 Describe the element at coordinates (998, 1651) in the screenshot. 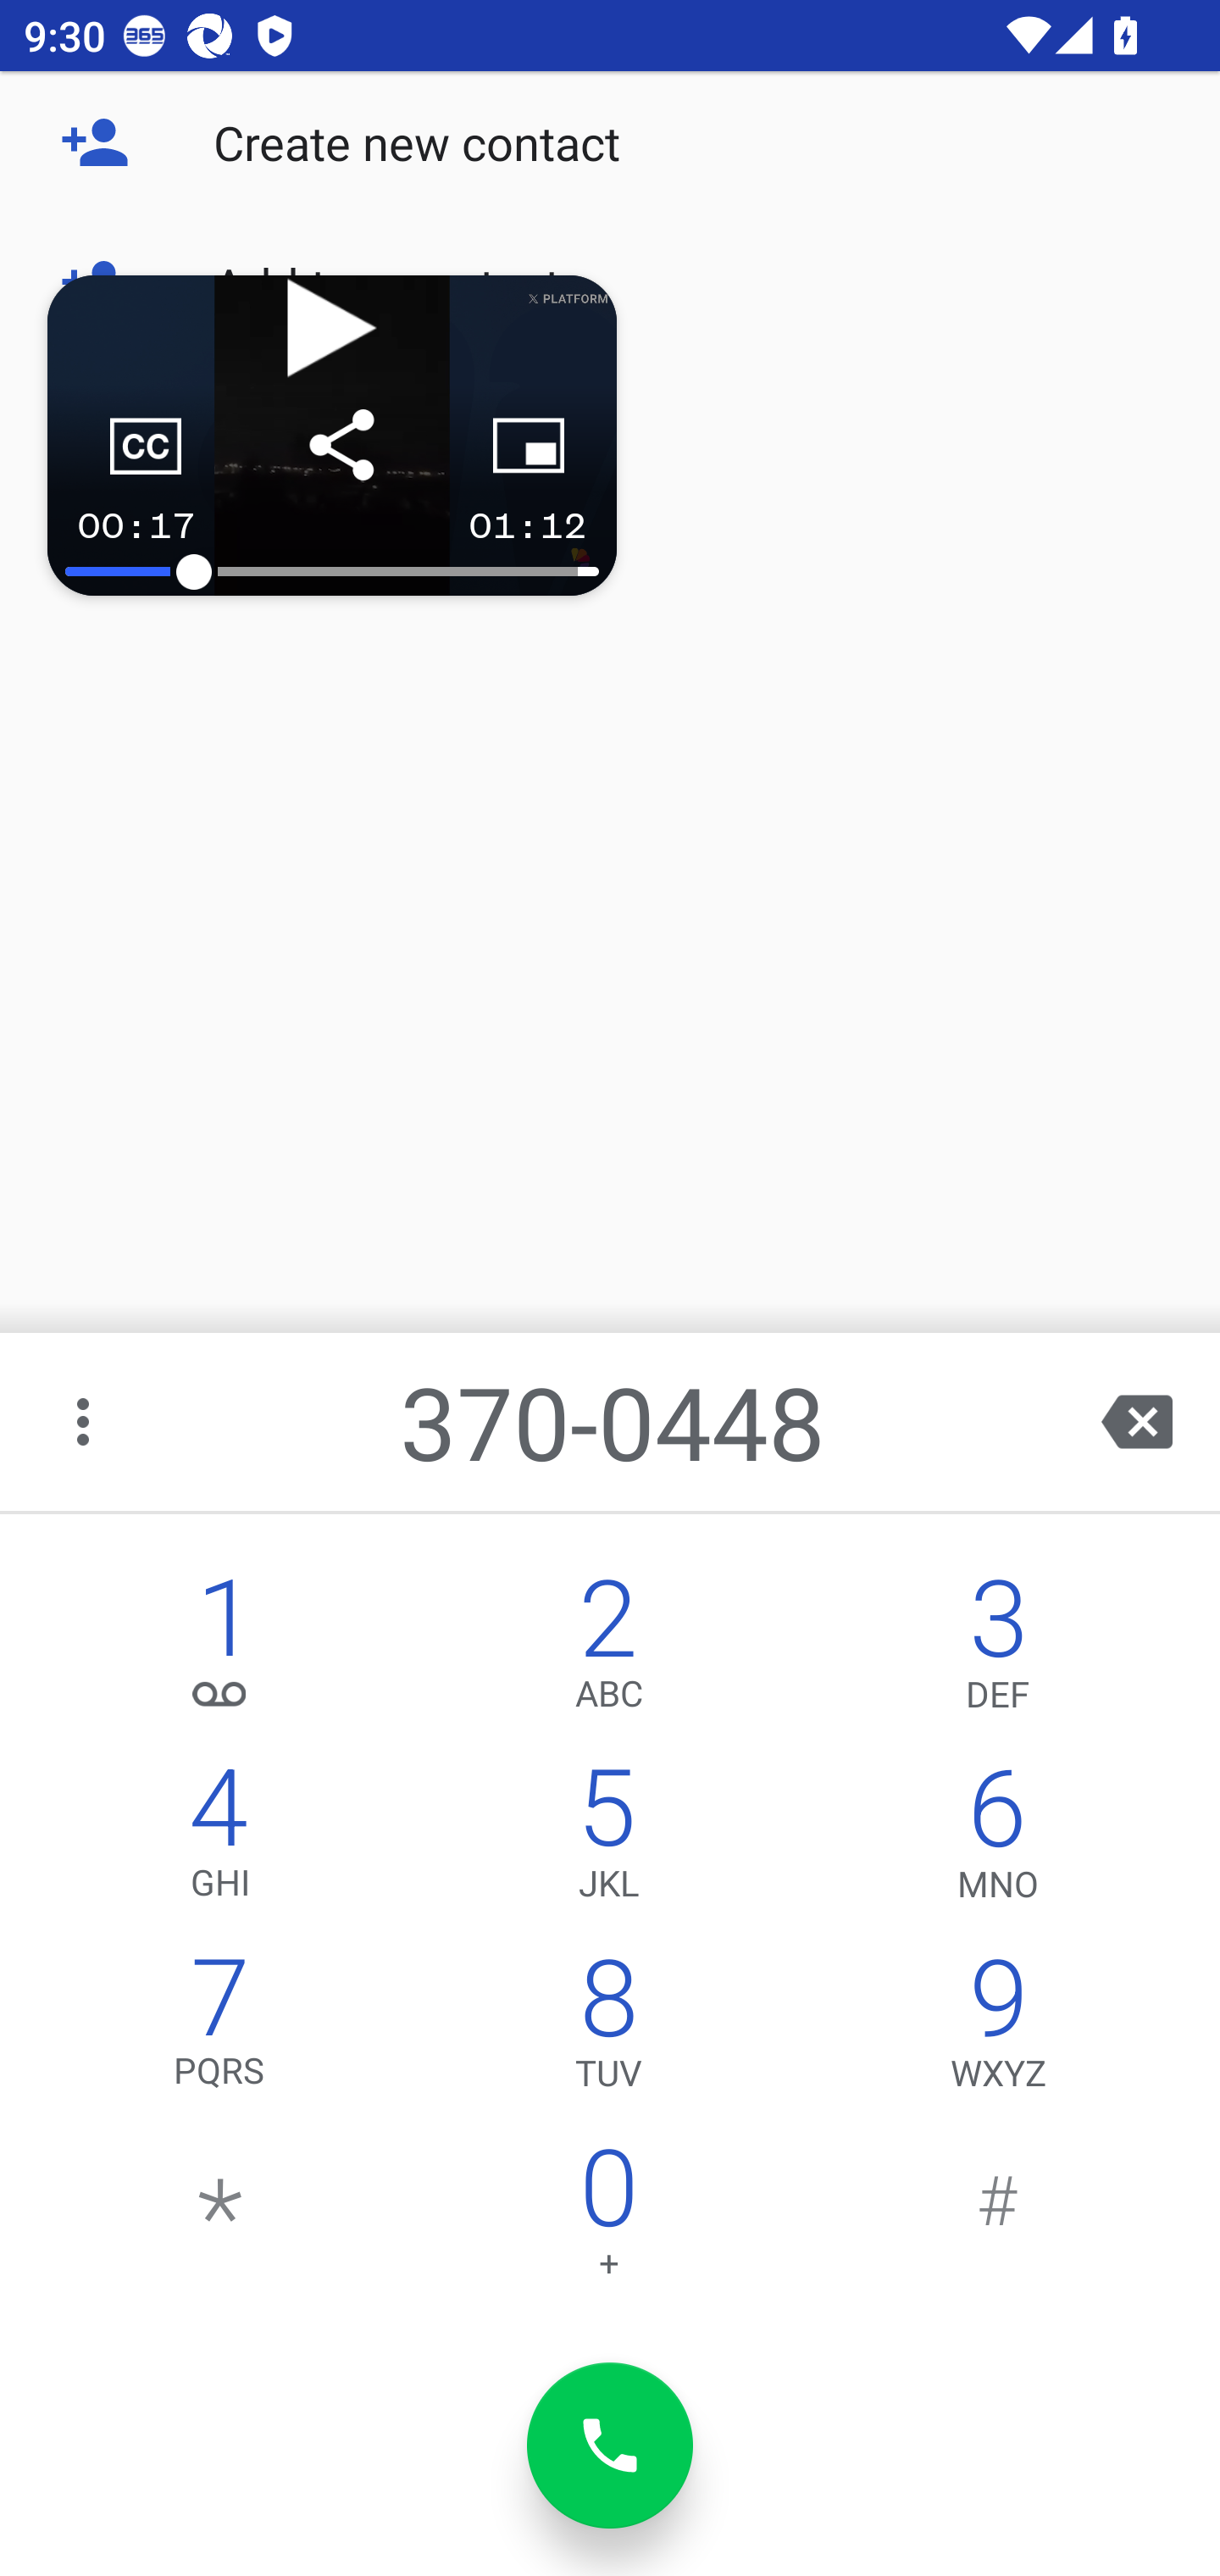

I see `3,DEF 3 DEF` at that location.